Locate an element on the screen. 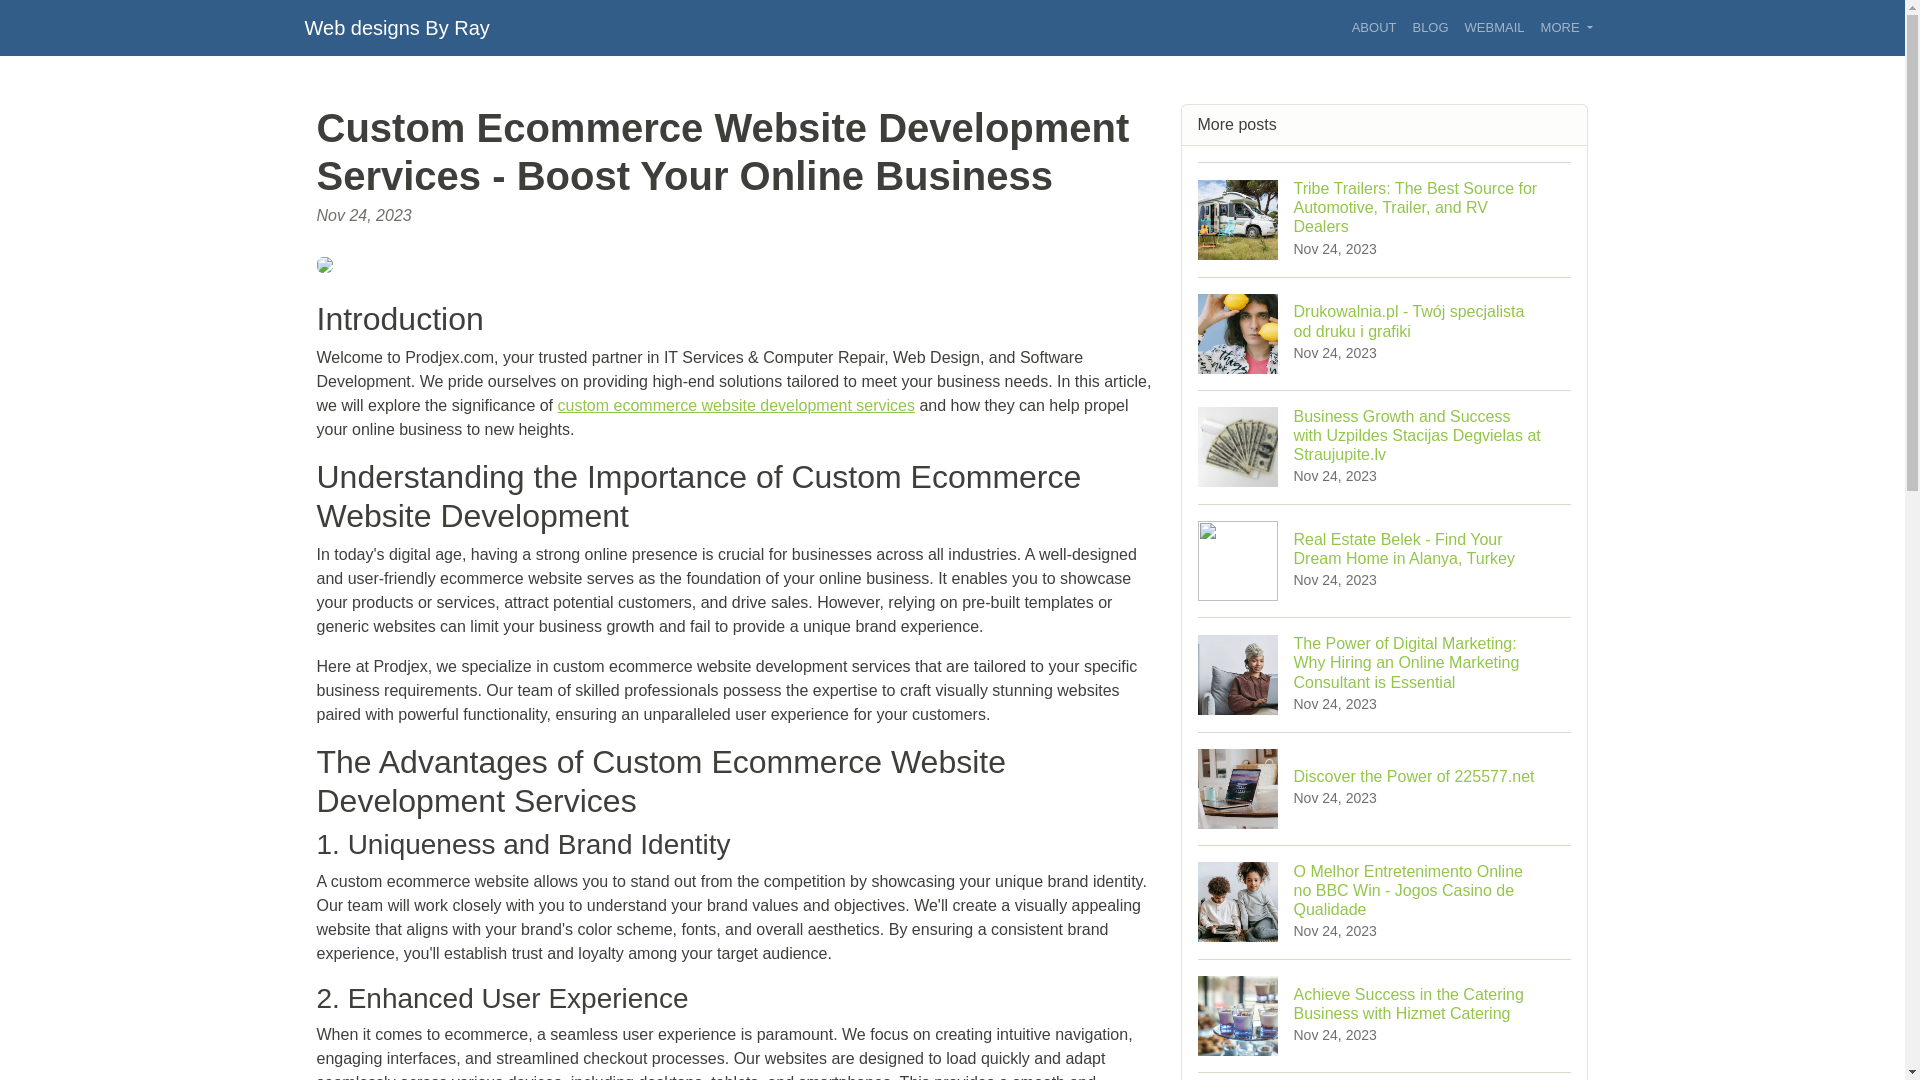 The image size is (1920, 1080). ABOUT is located at coordinates (1374, 28).